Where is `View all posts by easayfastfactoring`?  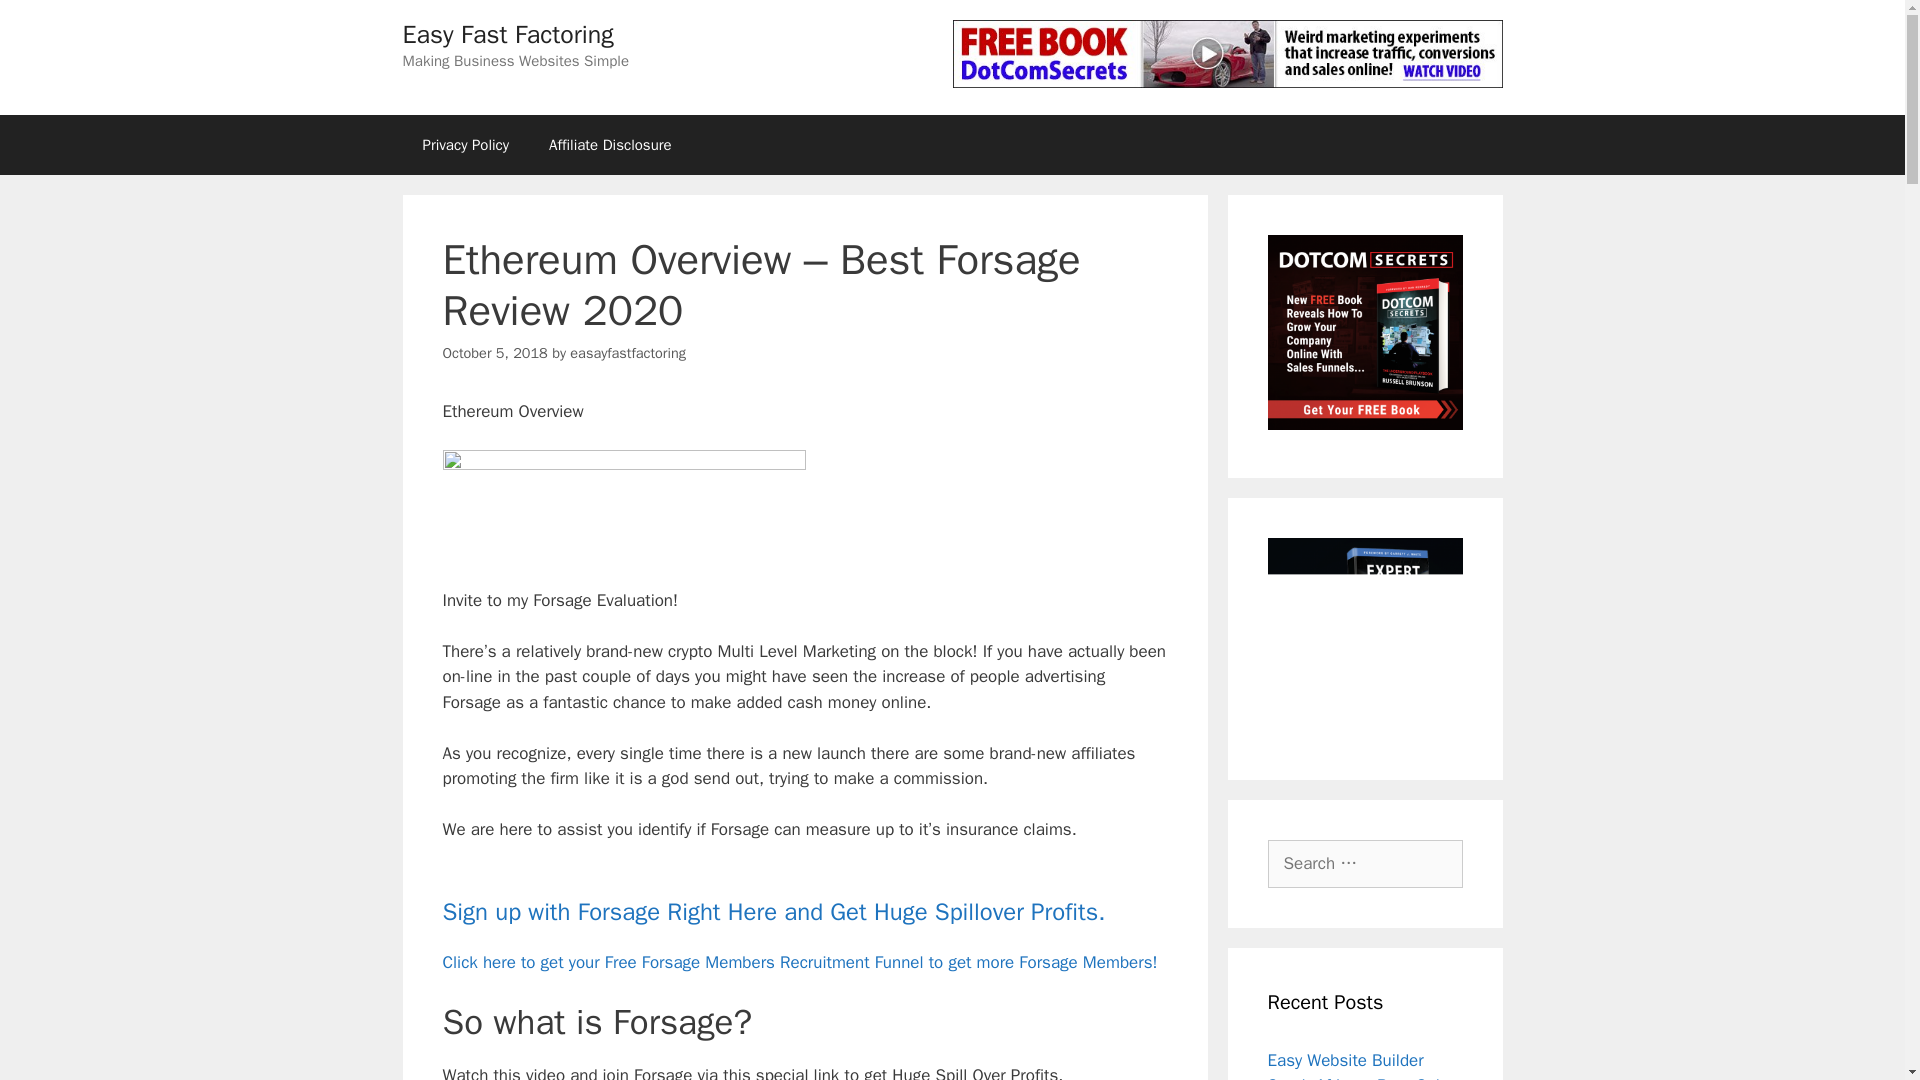
View all posts by easayfastfactoring is located at coordinates (628, 352).